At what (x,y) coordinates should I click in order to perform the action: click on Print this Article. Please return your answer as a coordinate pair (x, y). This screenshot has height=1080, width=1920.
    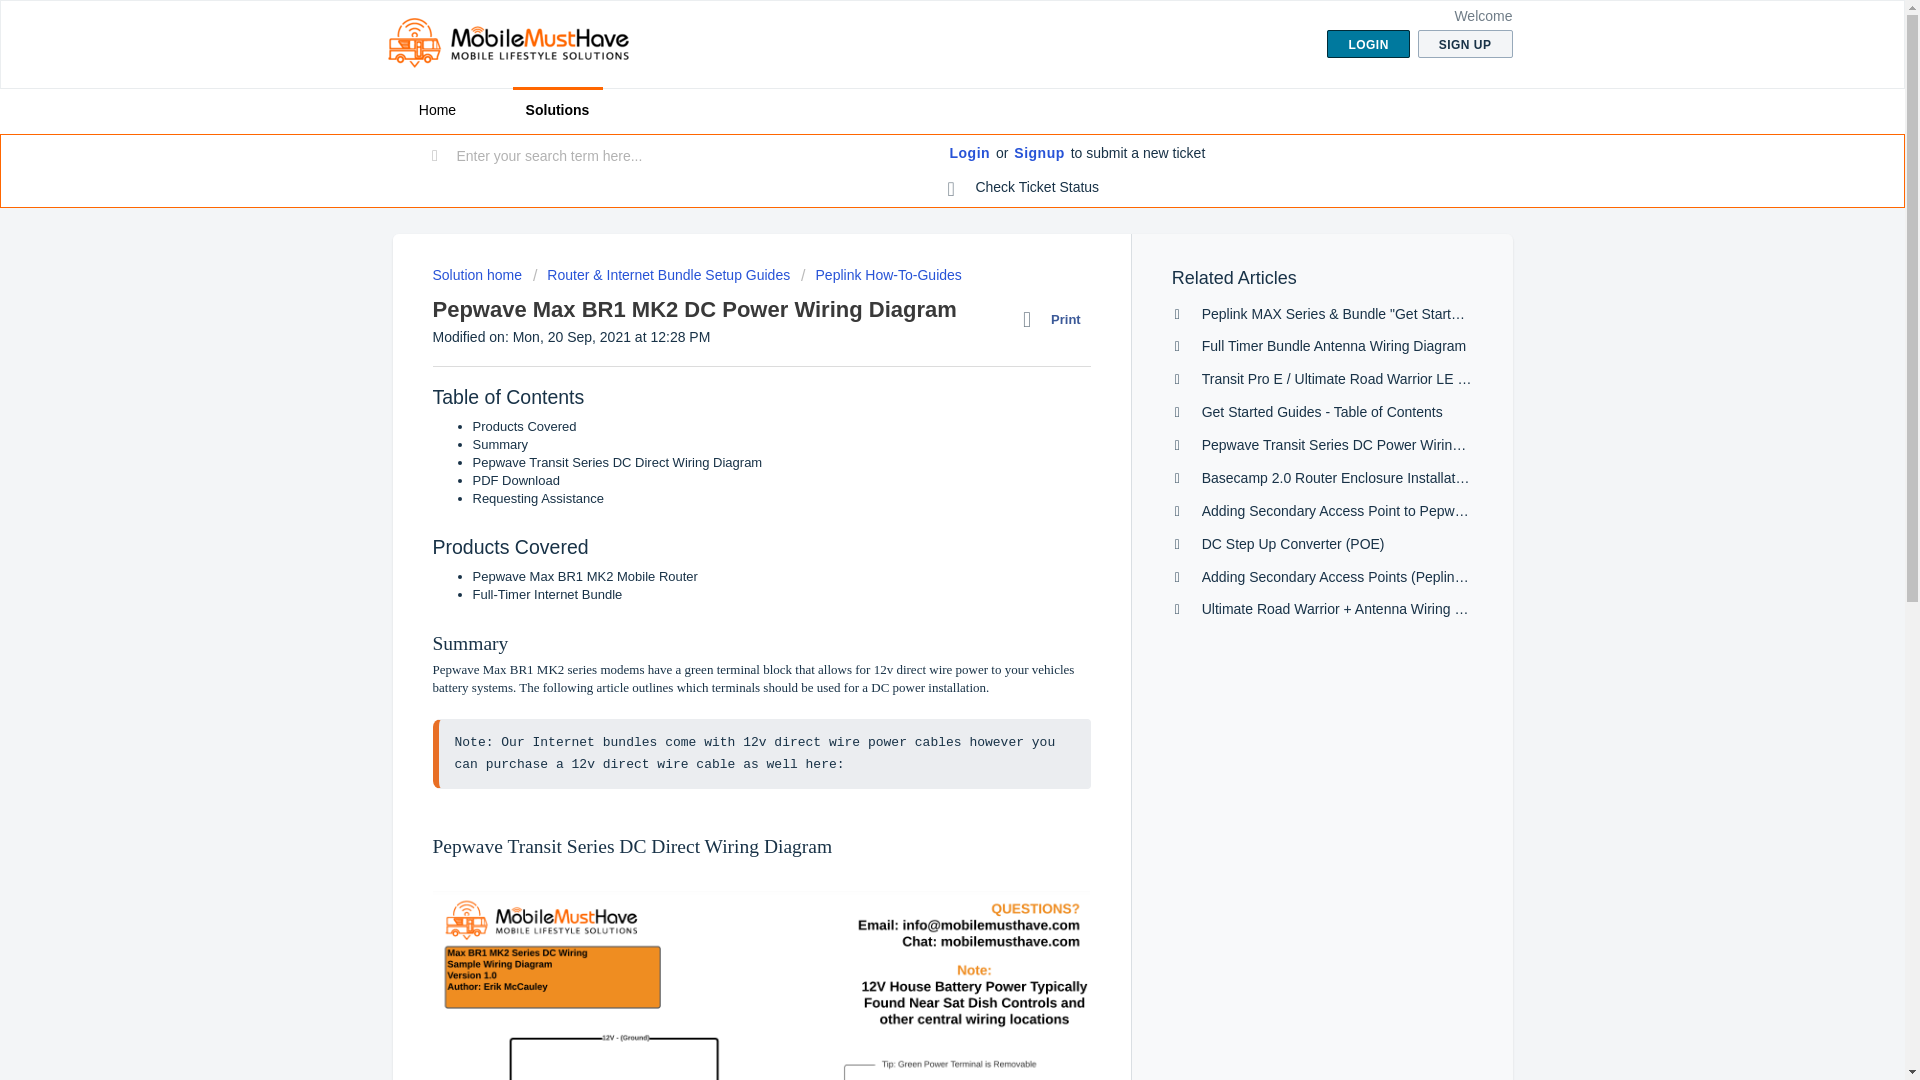
    Looking at the image, I should click on (1056, 319).